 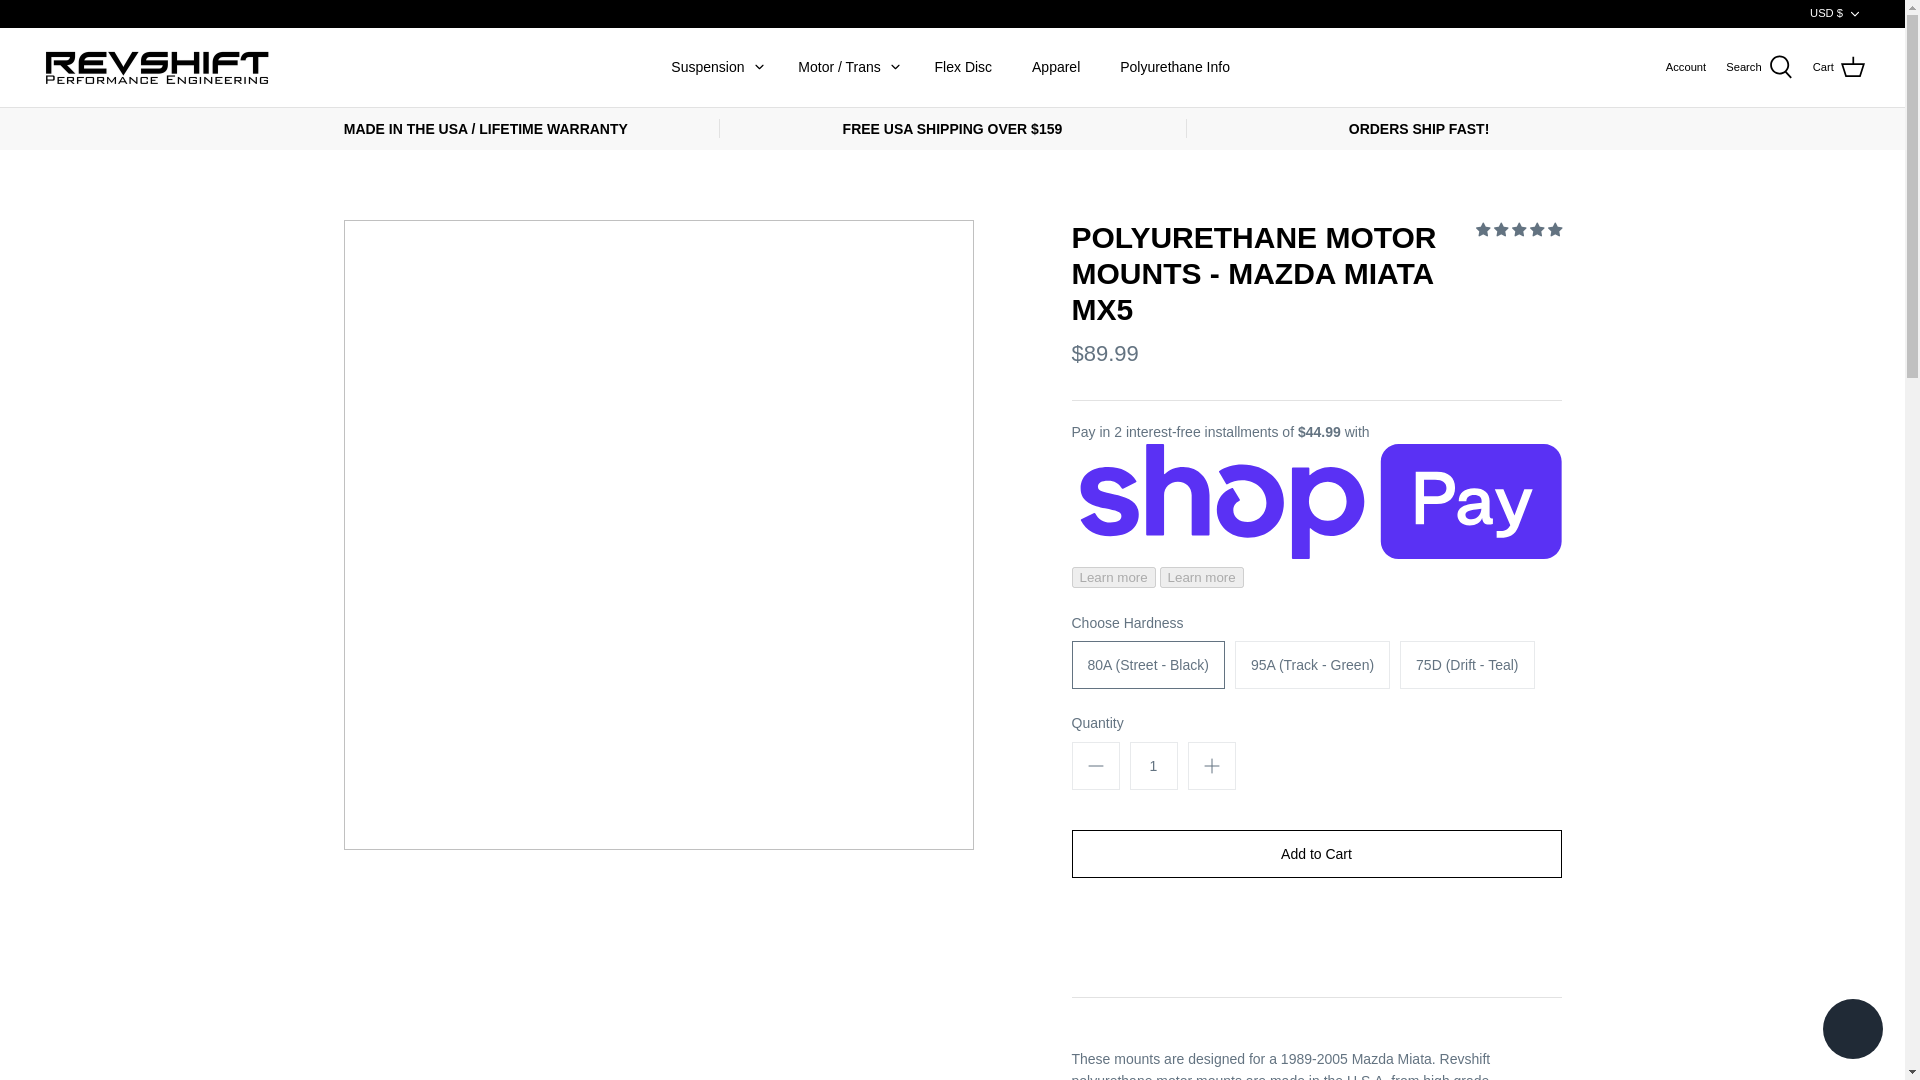 I want to click on Flex Disc, so click(x=964, y=67).